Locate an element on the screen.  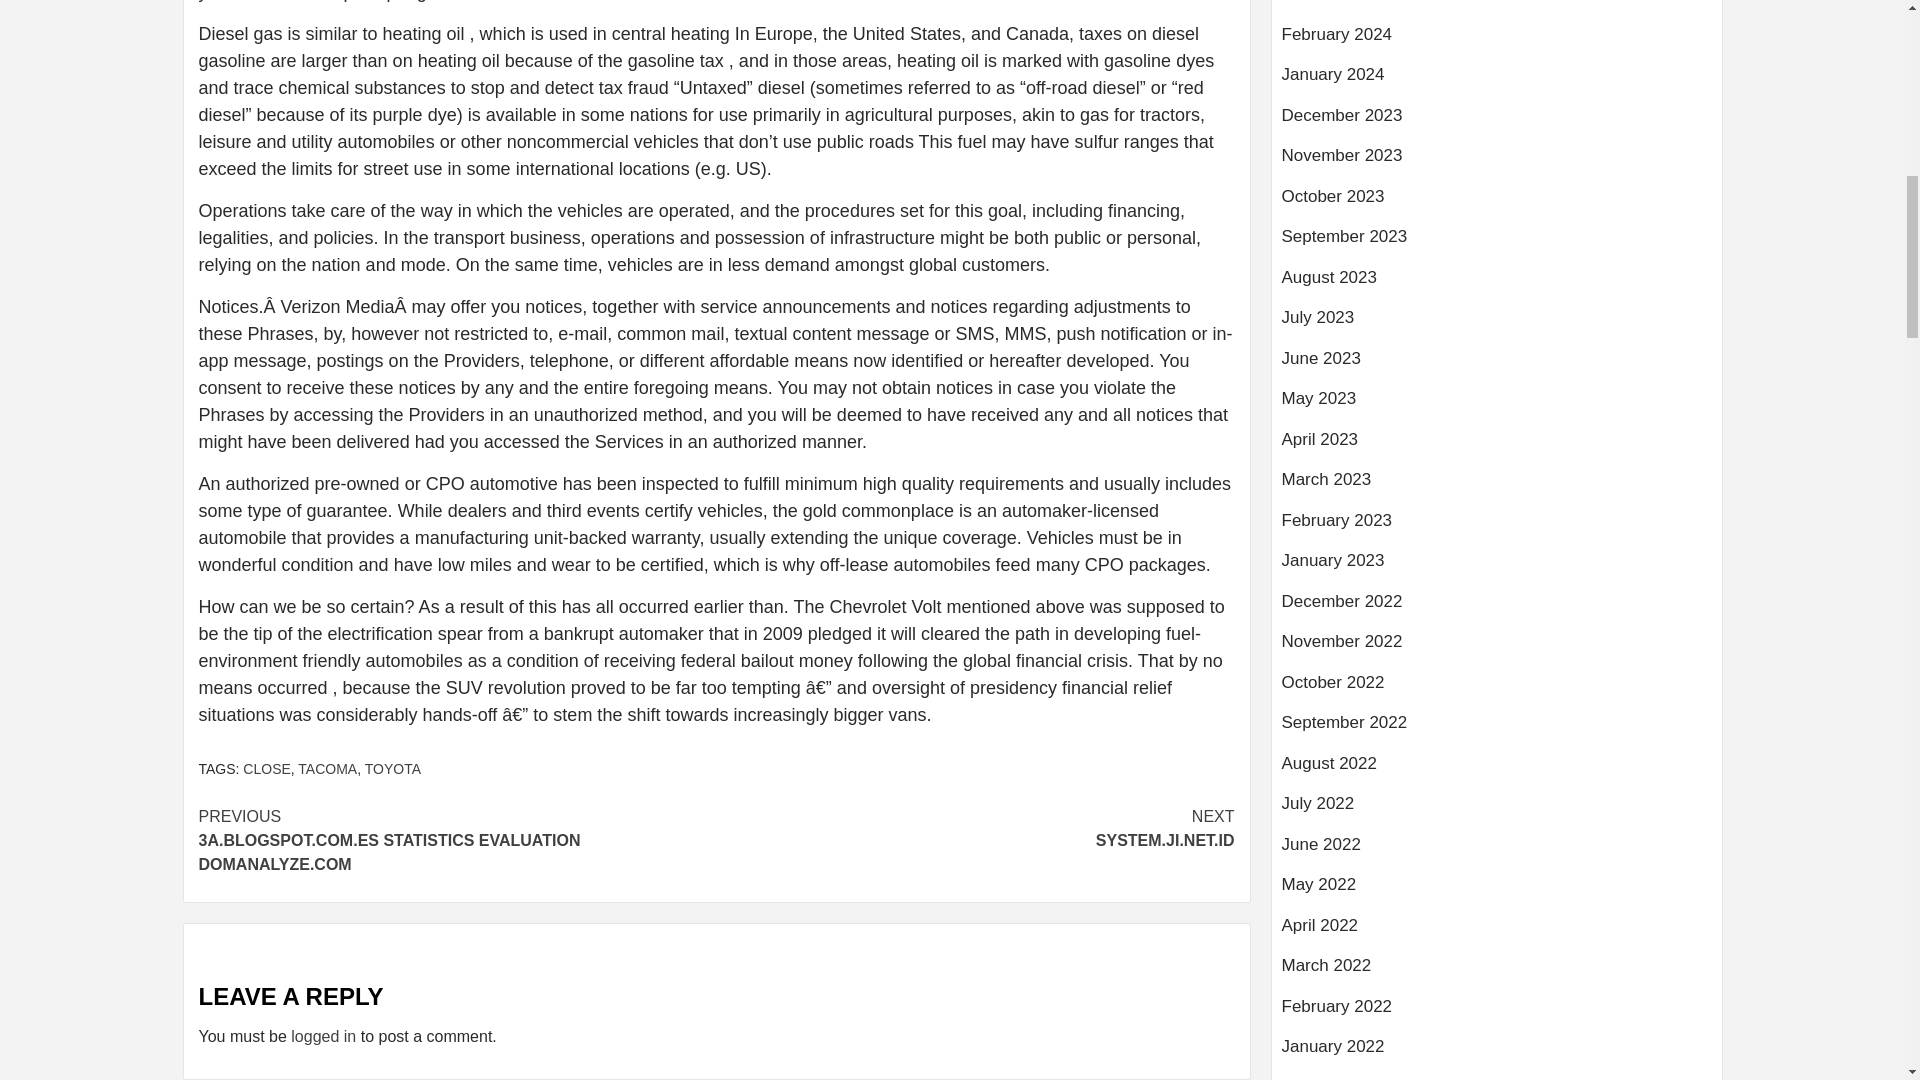
October 2023 is located at coordinates (1497, 204).